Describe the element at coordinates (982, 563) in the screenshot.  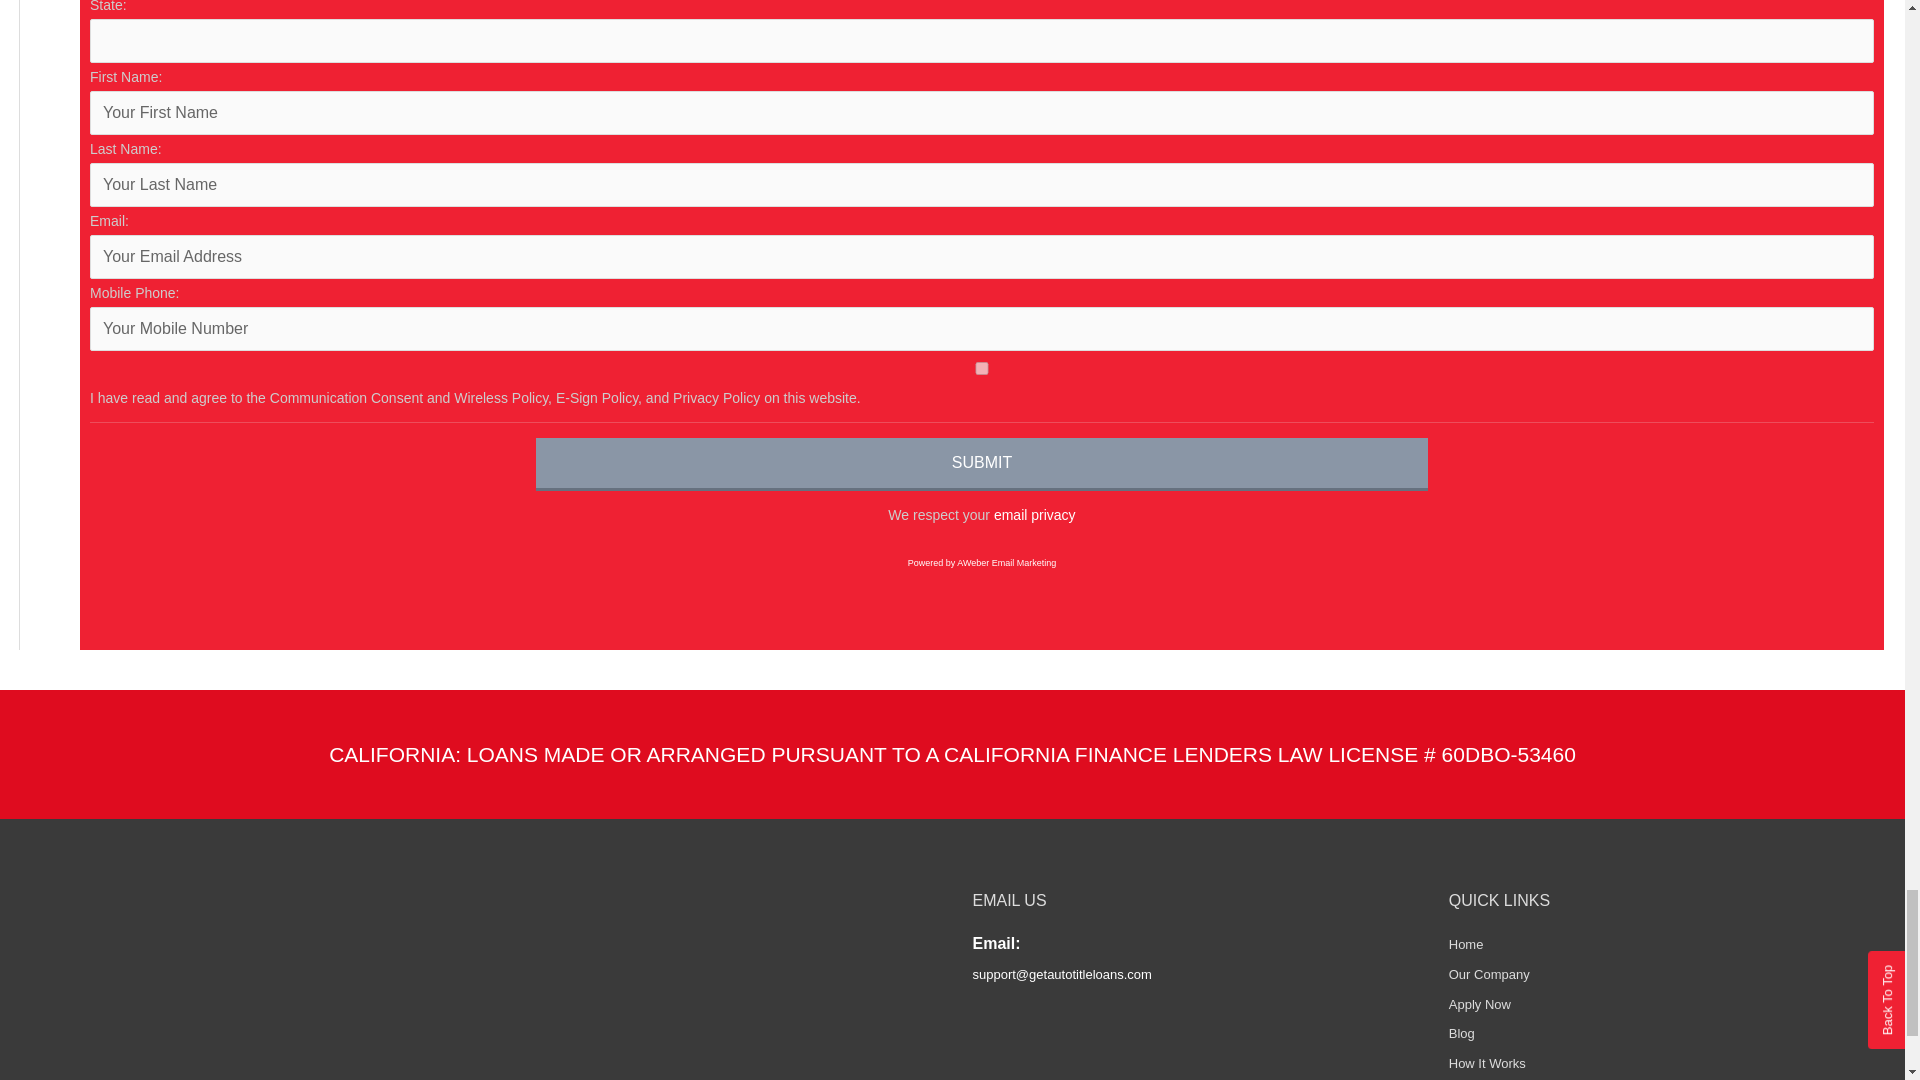
I see `Powered by AWeber Email Marketing` at that location.